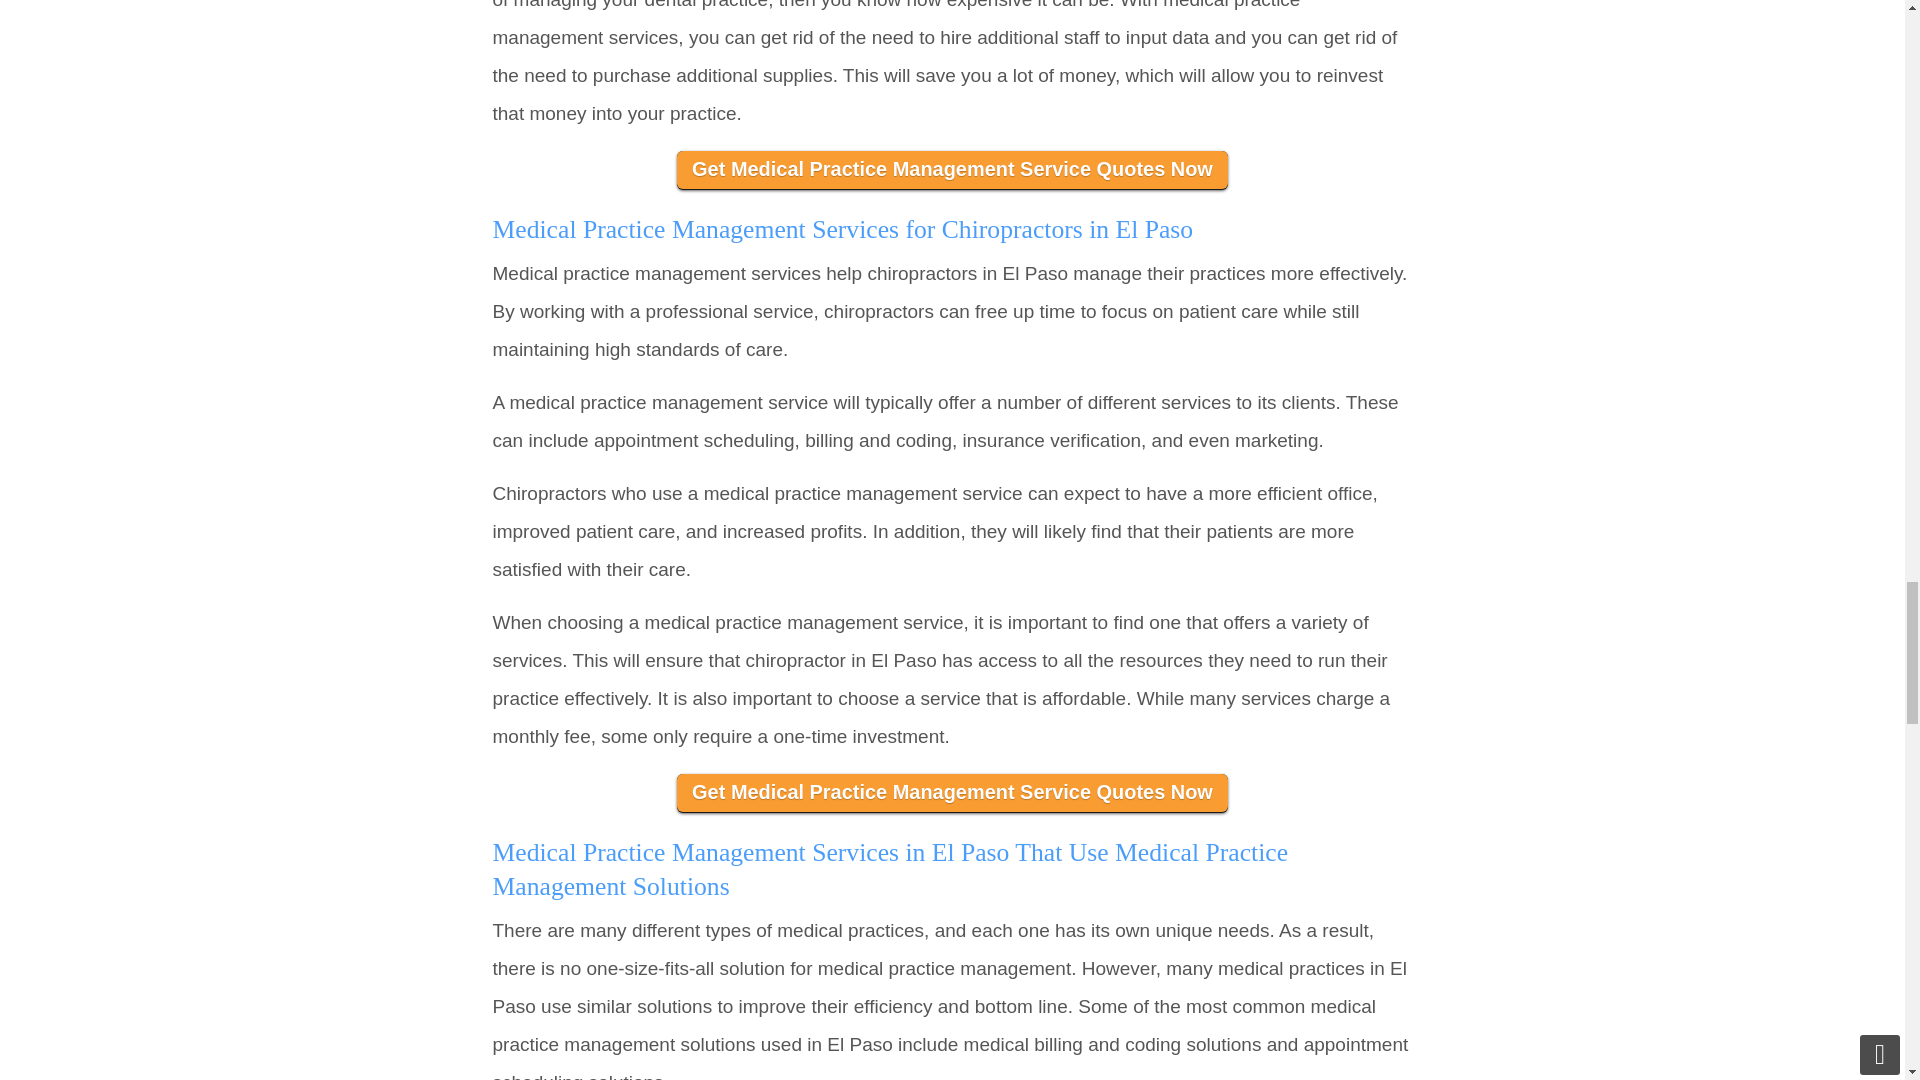 The image size is (1920, 1080). Describe the element at coordinates (952, 794) in the screenshot. I see `Get Free Medical Practice Management Service Quotes` at that location.